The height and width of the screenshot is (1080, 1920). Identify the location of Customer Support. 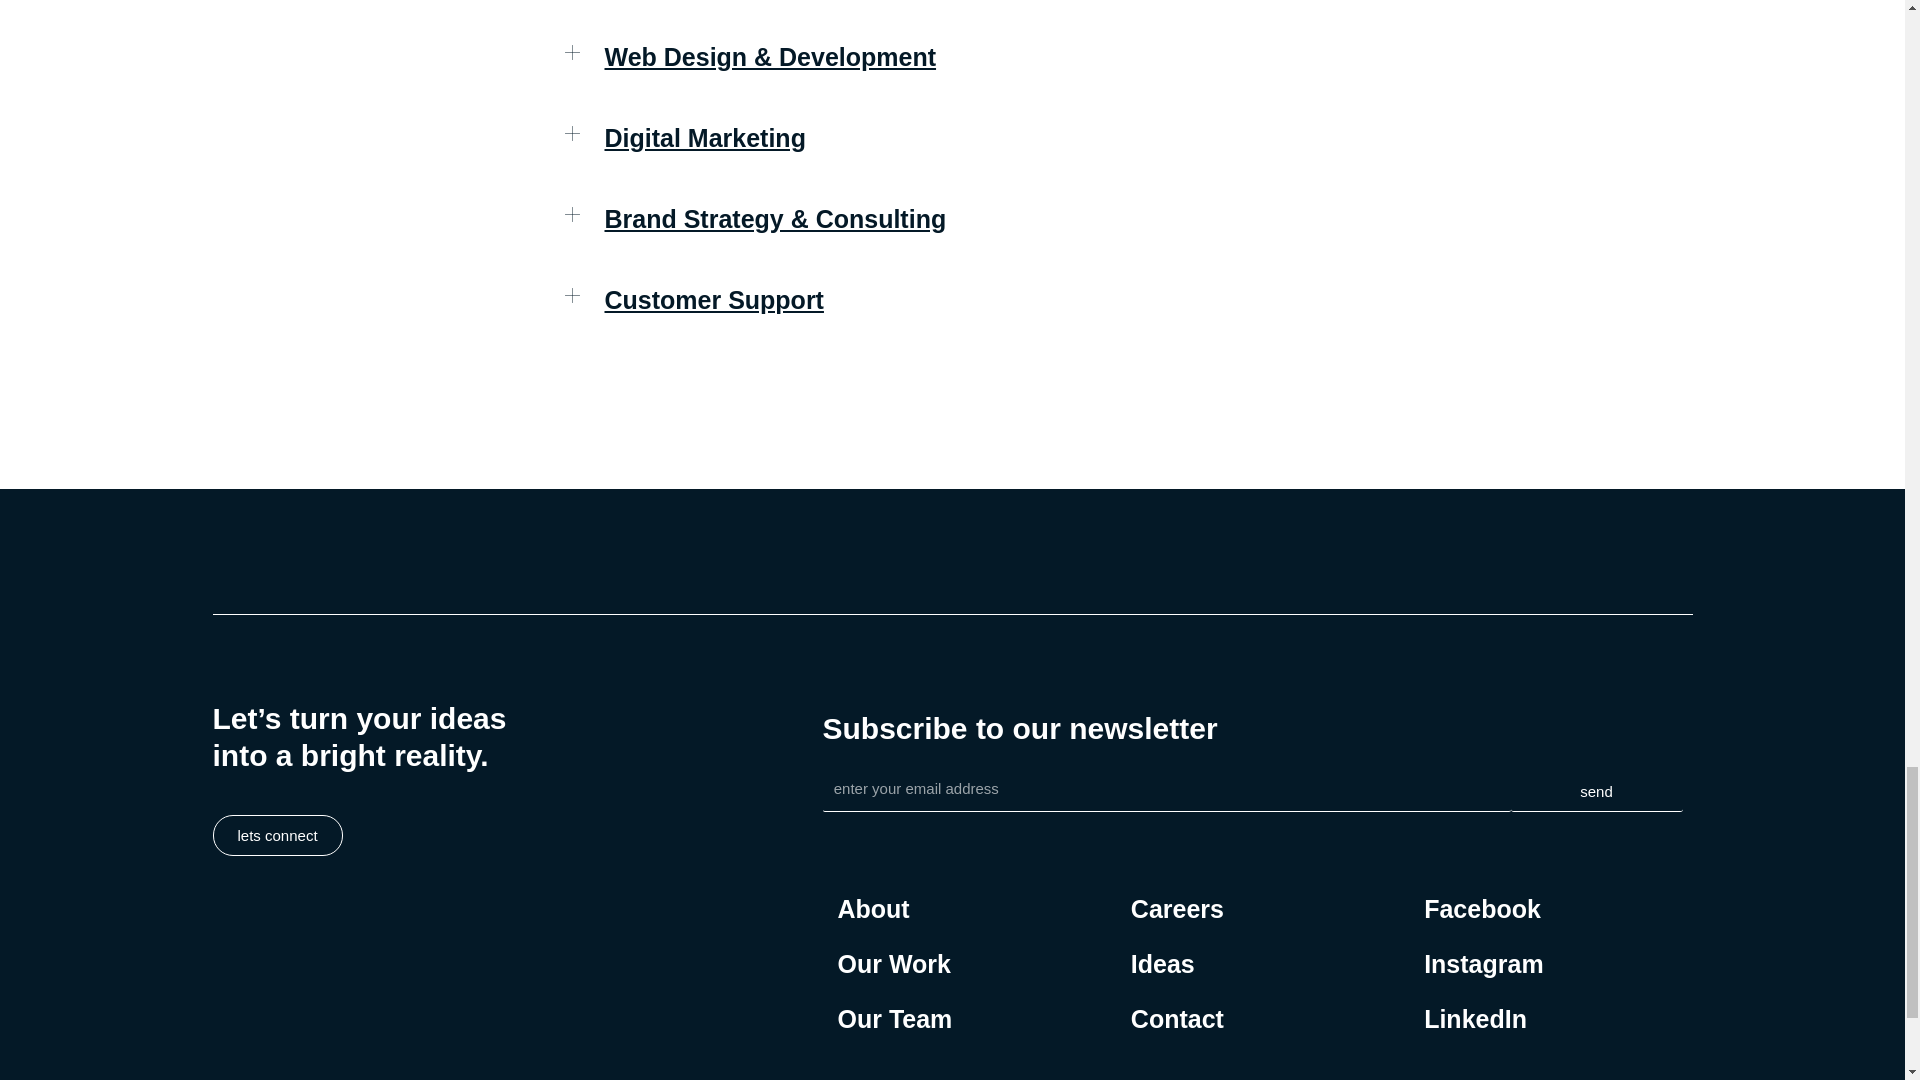
(714, 300).